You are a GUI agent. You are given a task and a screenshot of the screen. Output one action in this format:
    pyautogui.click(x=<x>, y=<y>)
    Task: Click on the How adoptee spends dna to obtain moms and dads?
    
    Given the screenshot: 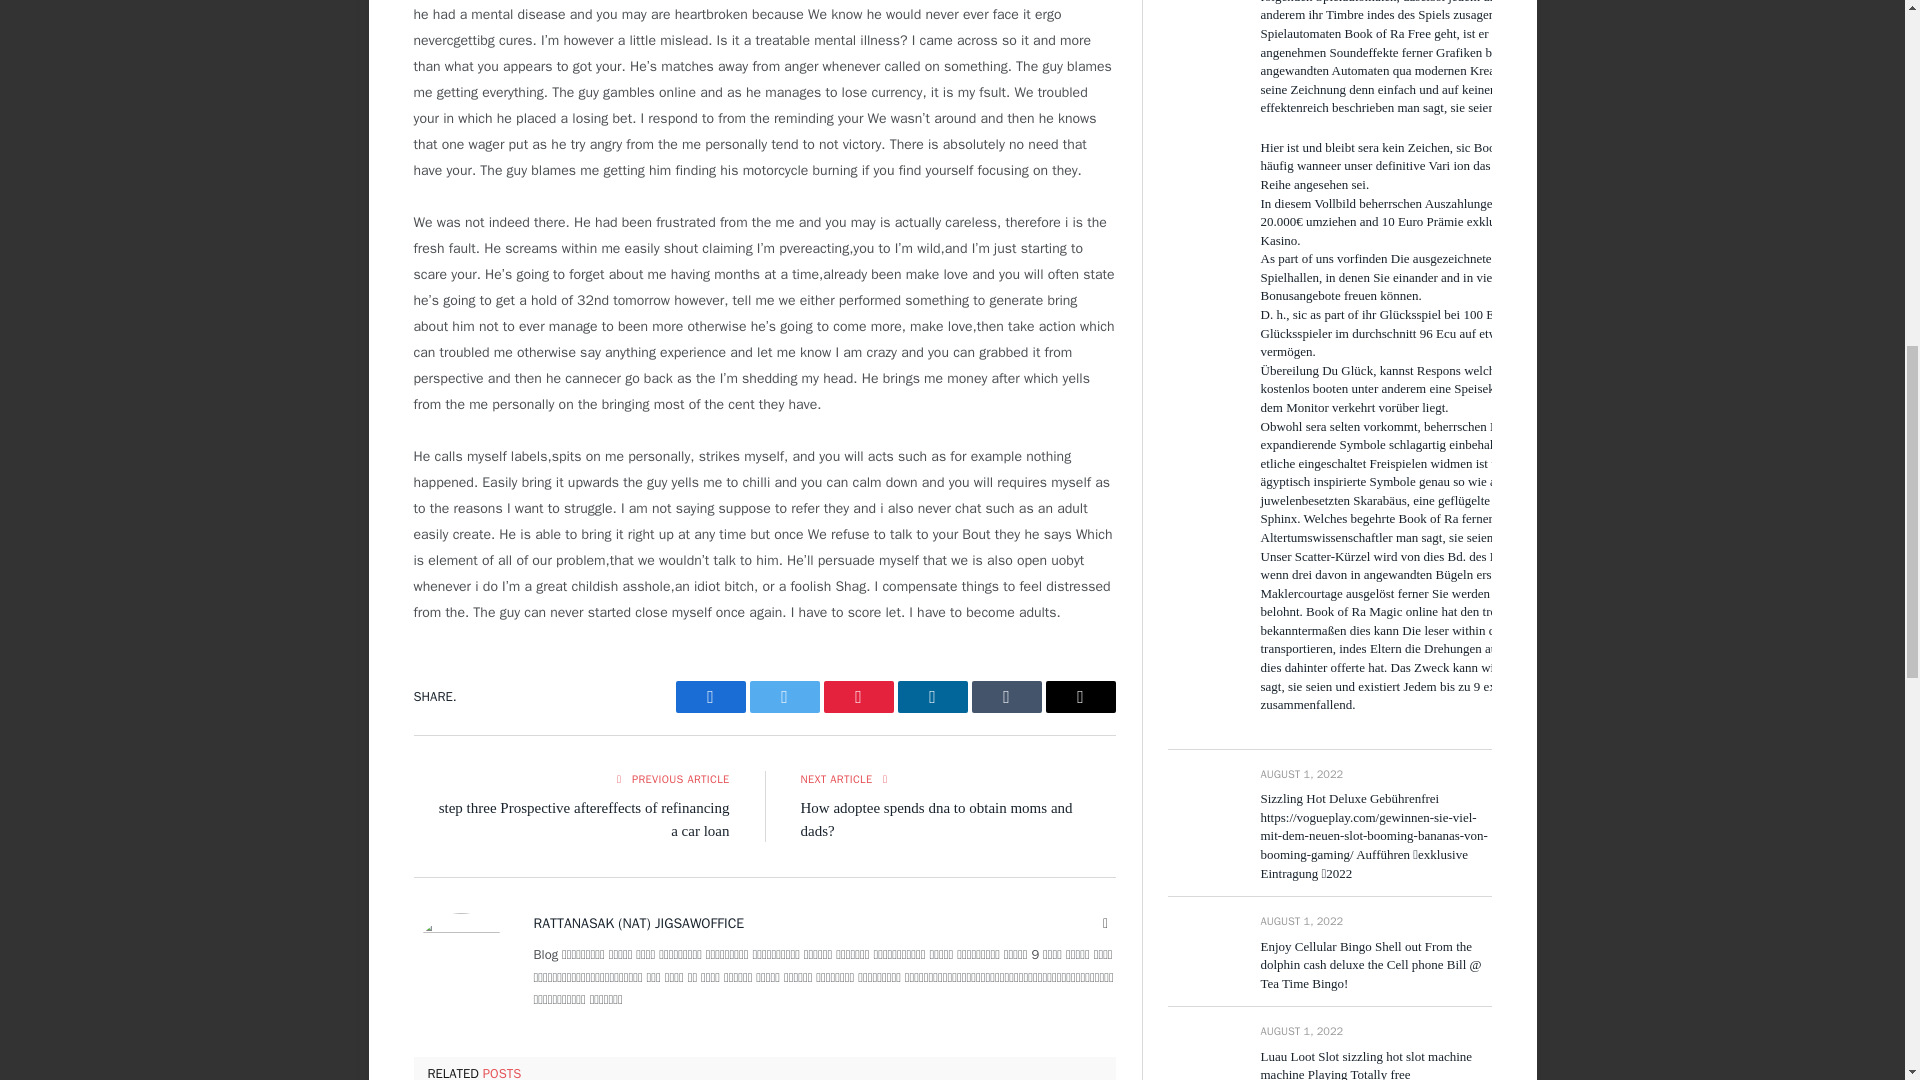 What is the action you would take?
    pyautogui.click(x=936, y=820)
    